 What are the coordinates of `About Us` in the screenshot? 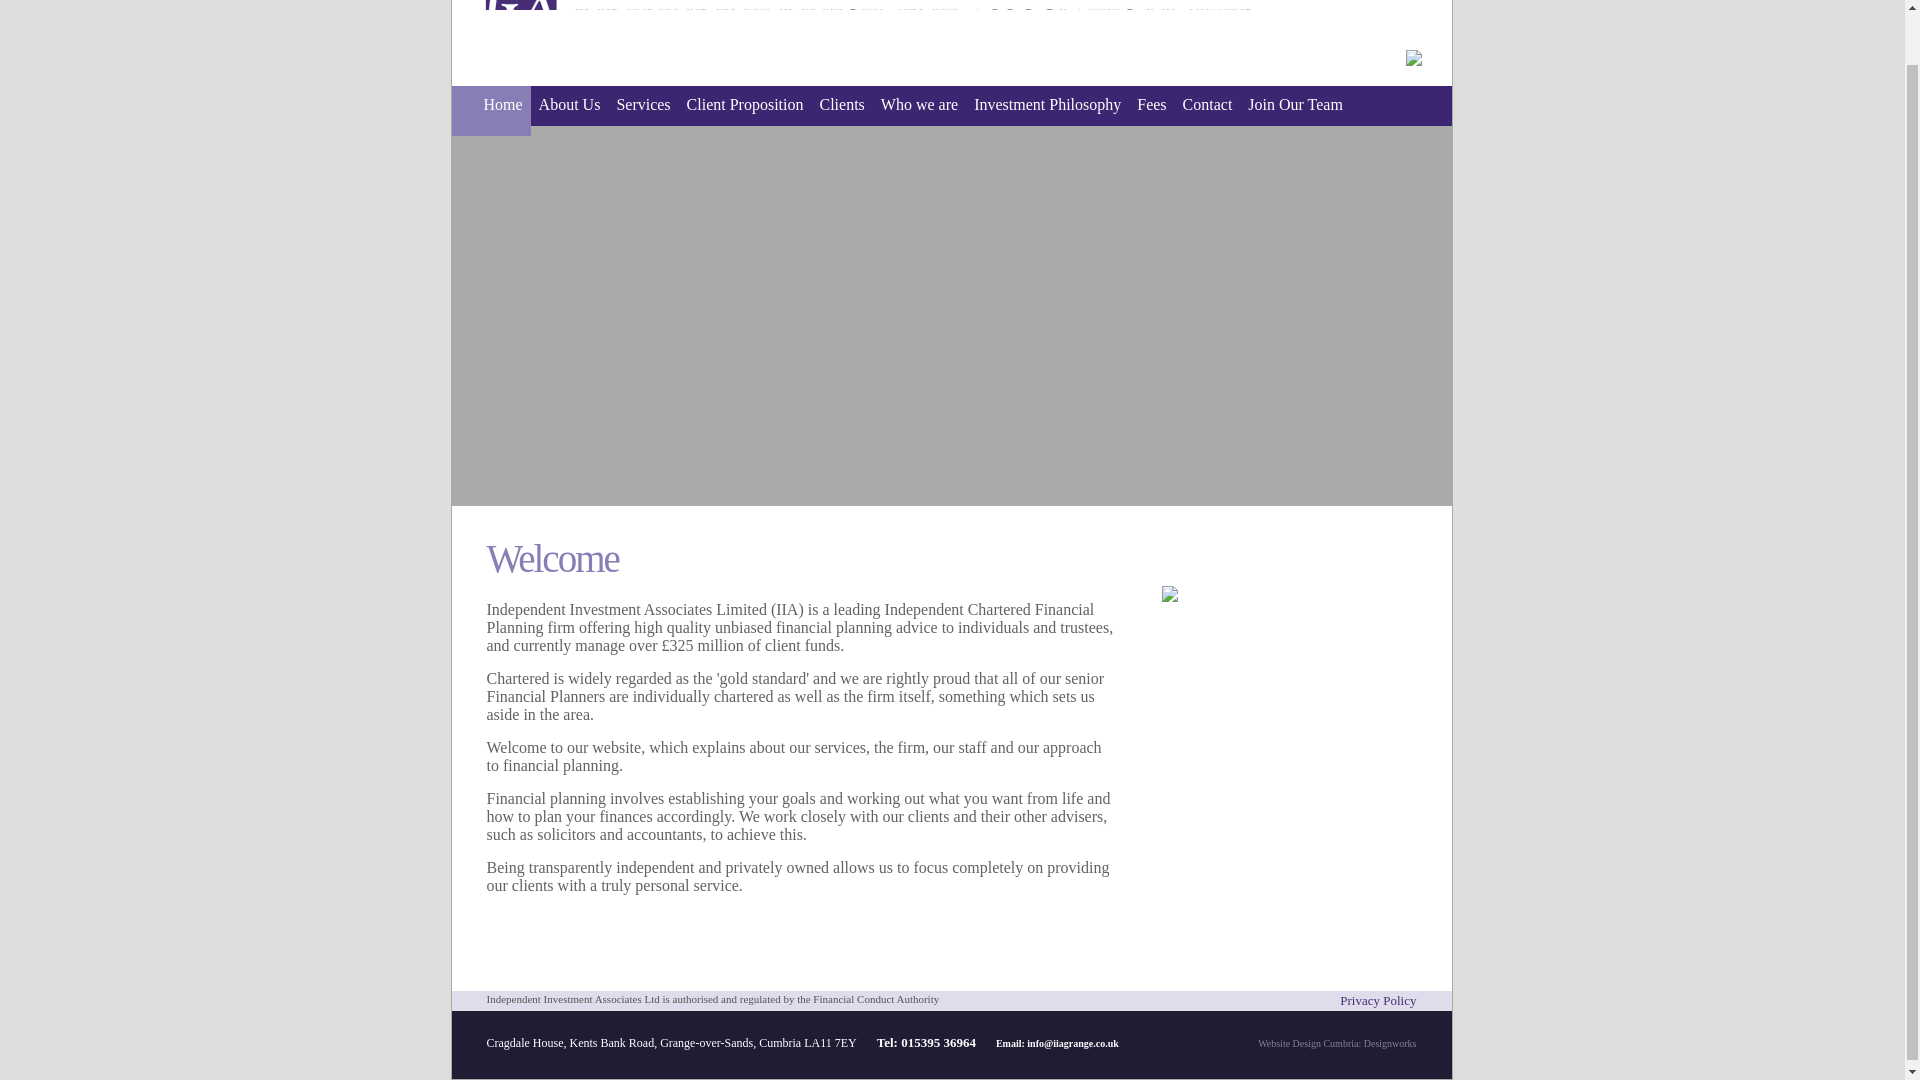 It's located at (570, 111).